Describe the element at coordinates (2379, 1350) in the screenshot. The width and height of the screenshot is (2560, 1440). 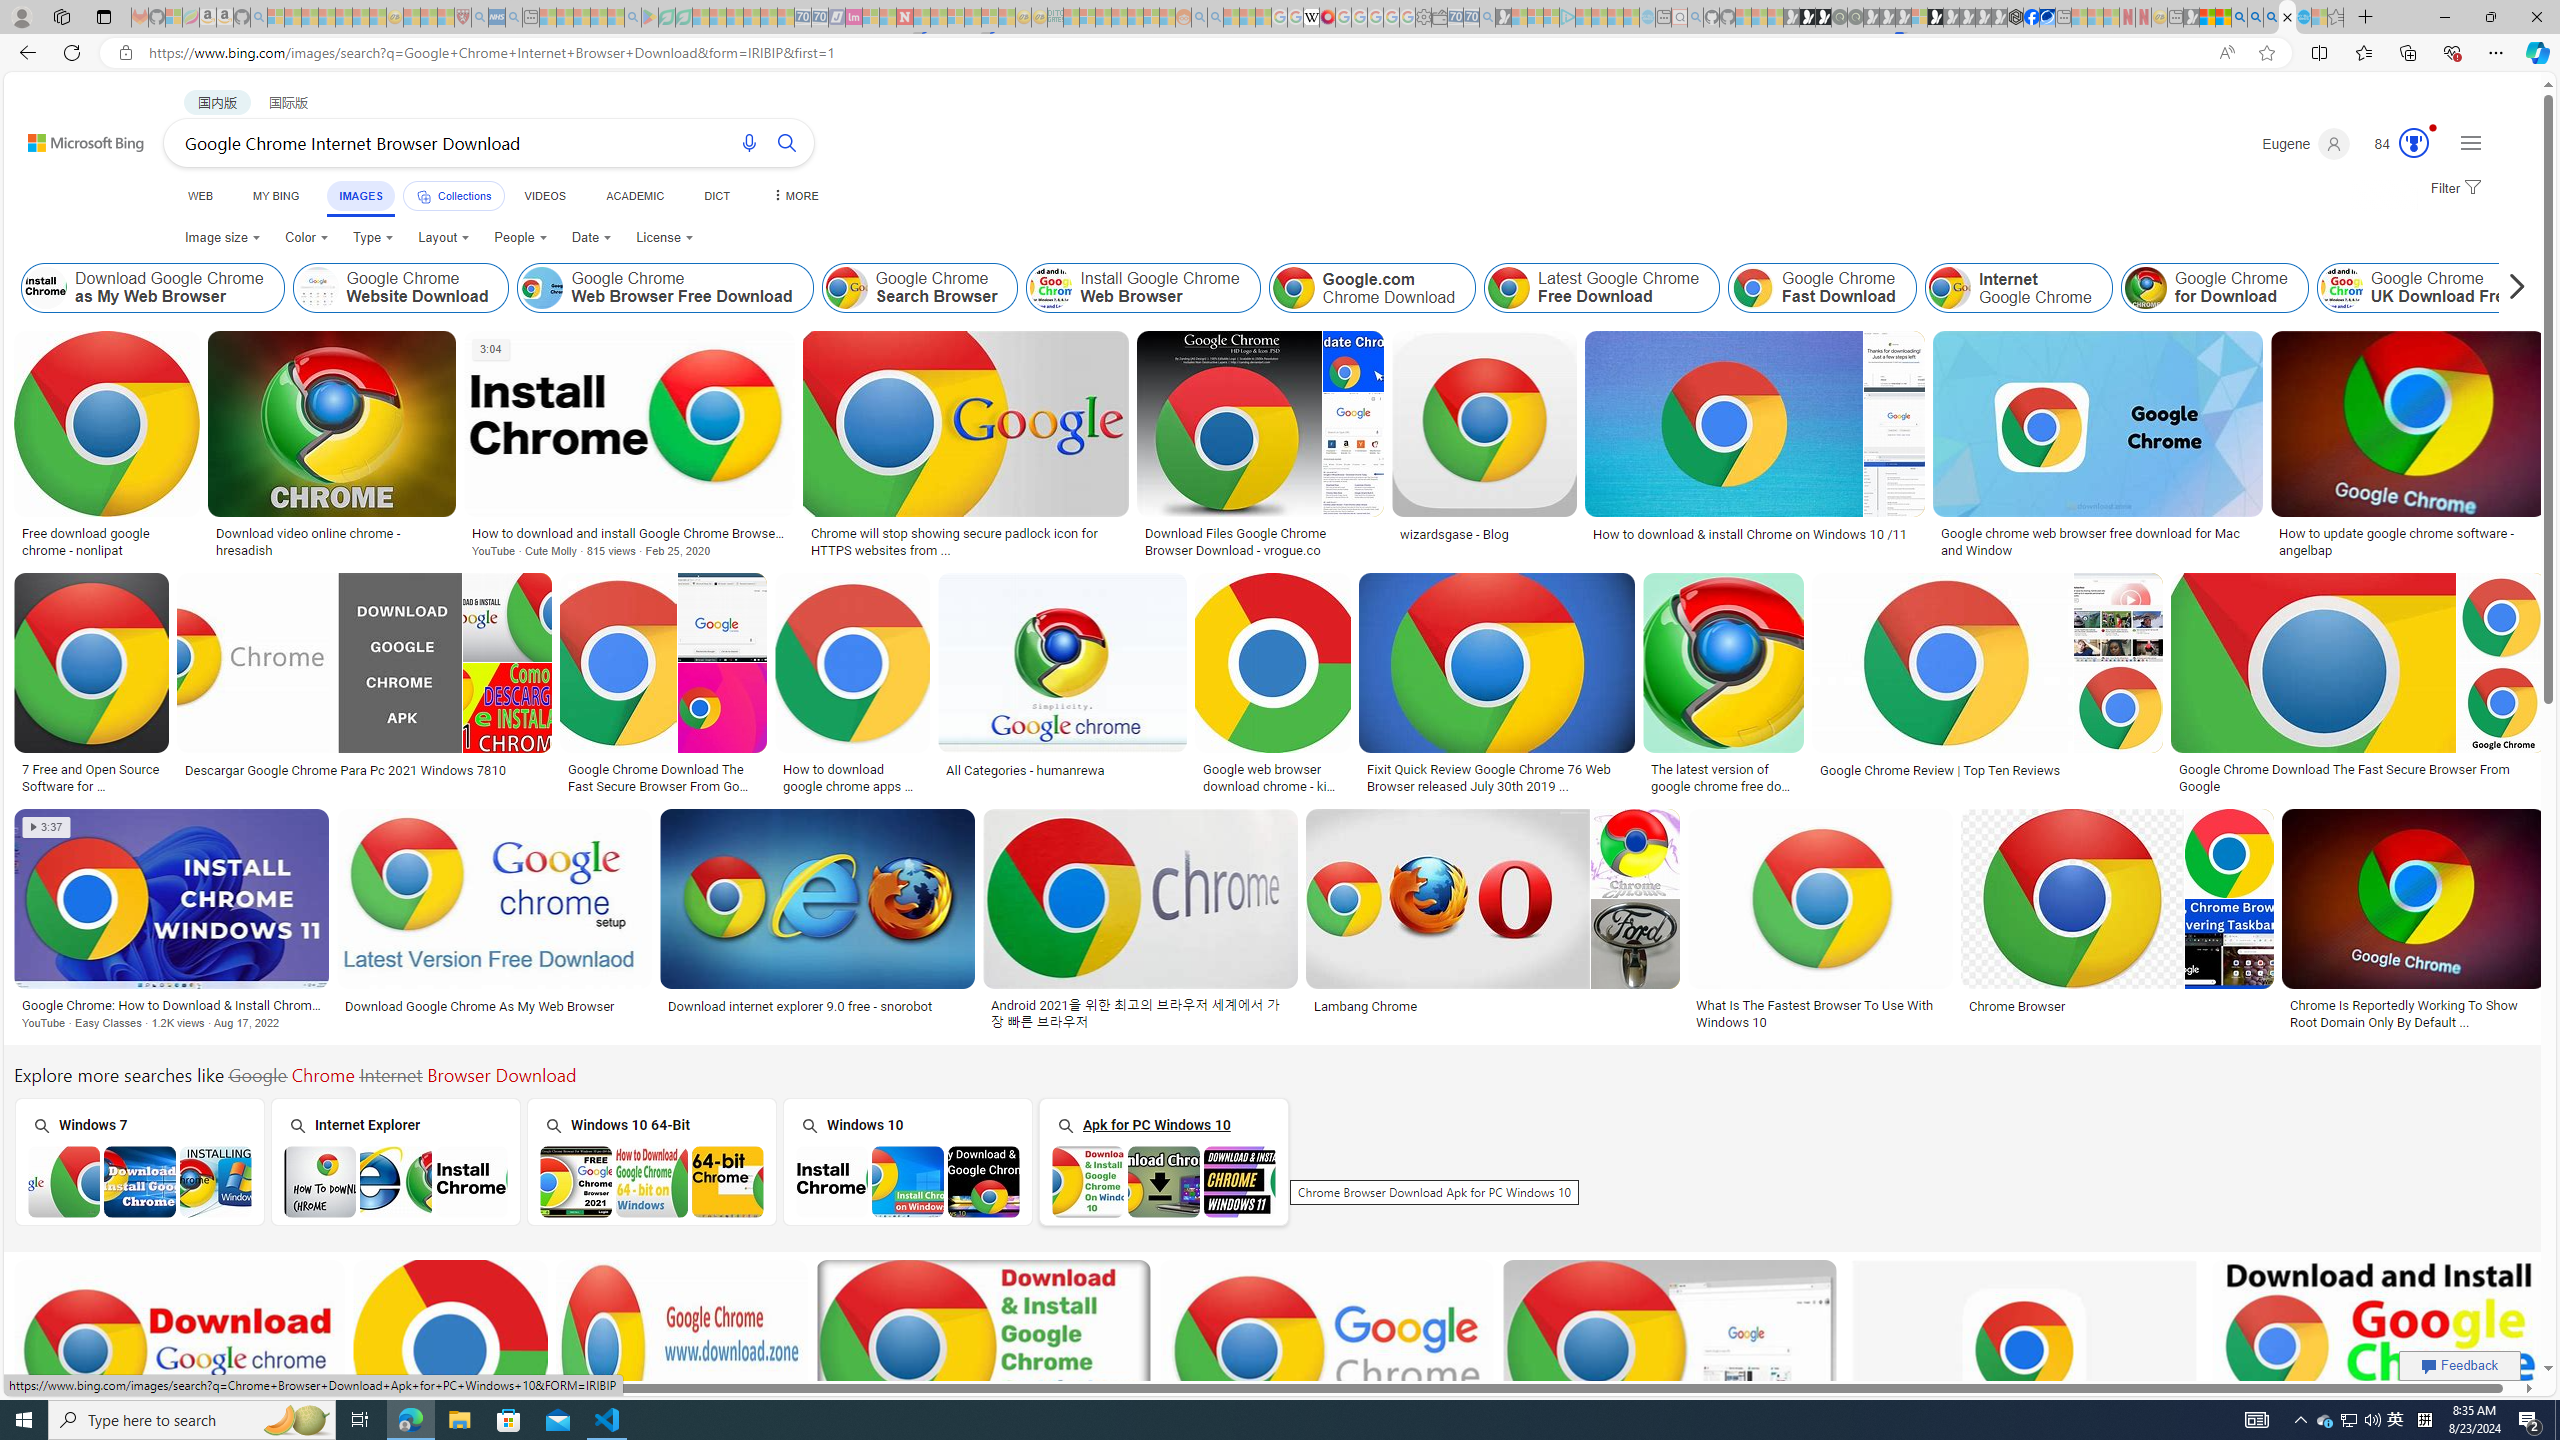
I see `Image result for Google Chrome Internet Browser Download` at that location.